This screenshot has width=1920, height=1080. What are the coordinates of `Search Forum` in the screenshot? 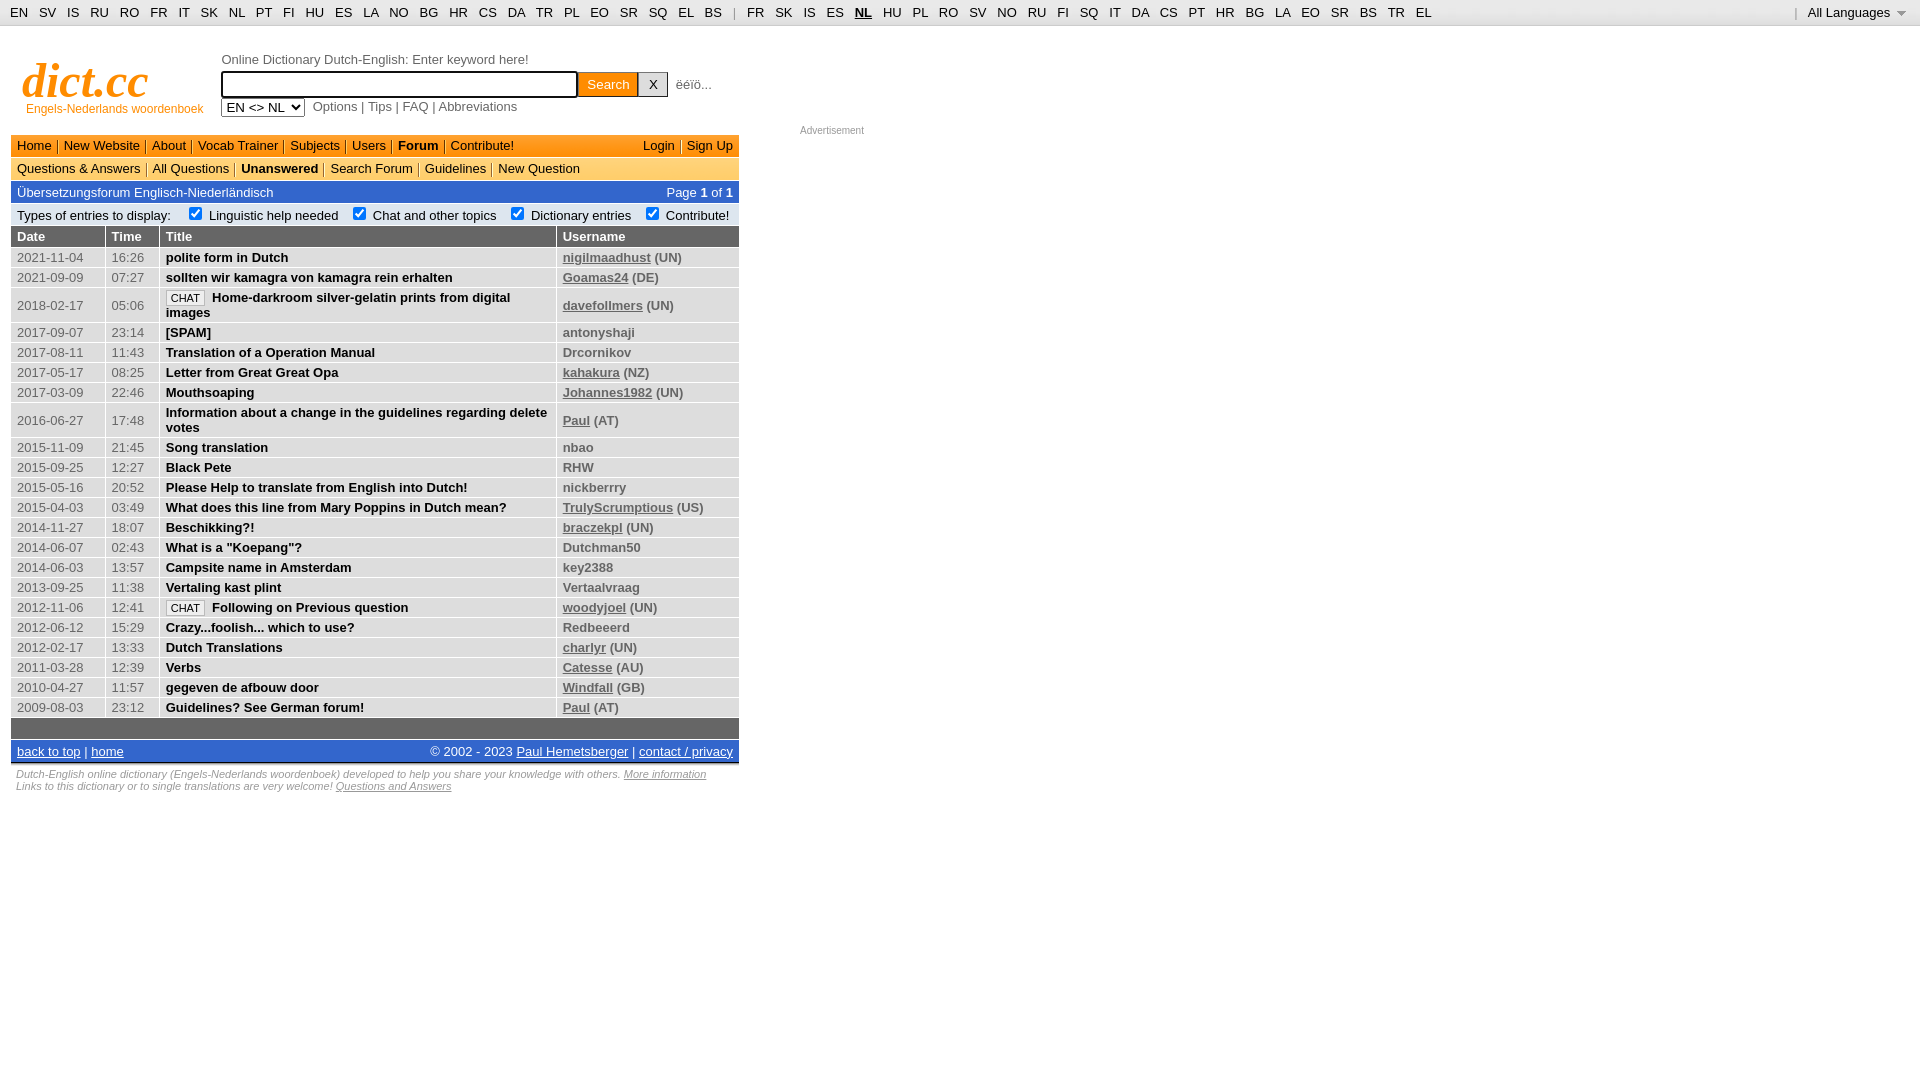 It's located at (371, 168).